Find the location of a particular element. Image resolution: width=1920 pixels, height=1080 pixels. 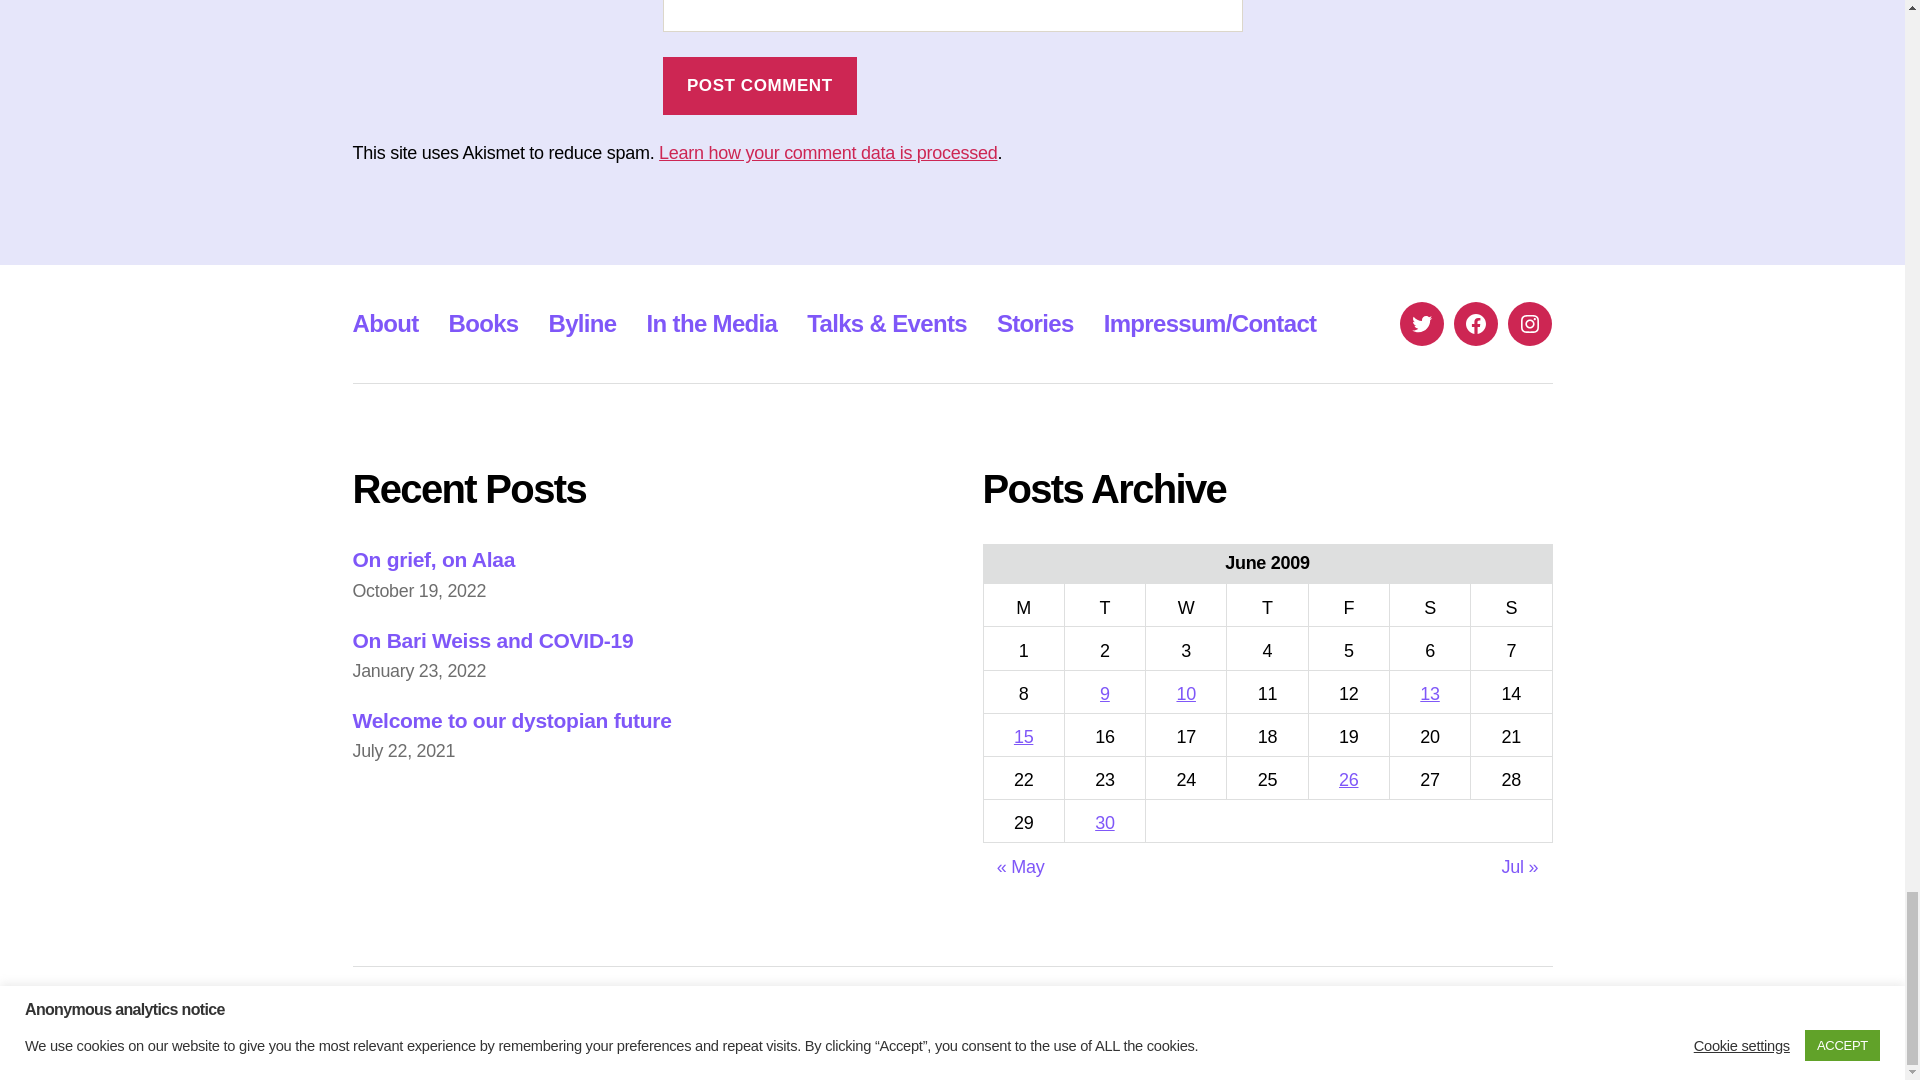

Saturday is located at coordinates (1429, 606).